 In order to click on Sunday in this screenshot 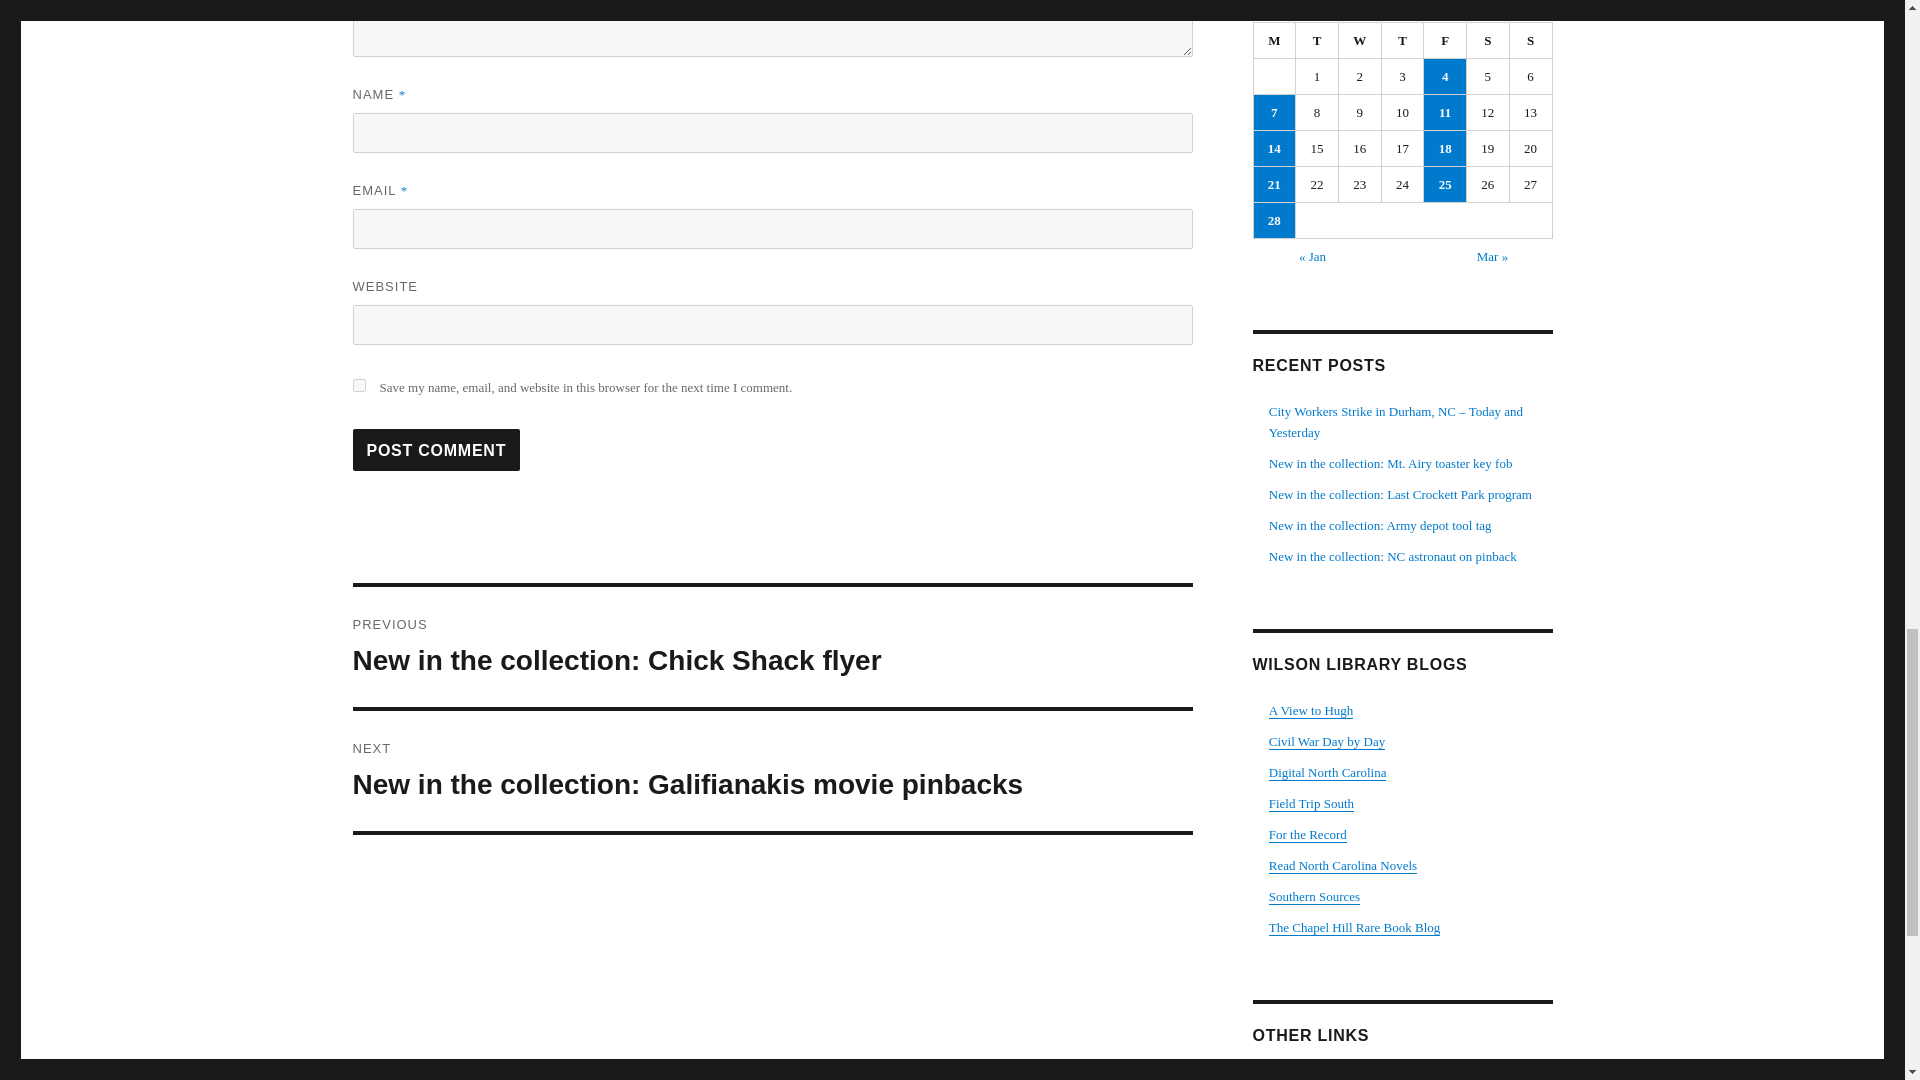, I will do `click(1531, 40)`.